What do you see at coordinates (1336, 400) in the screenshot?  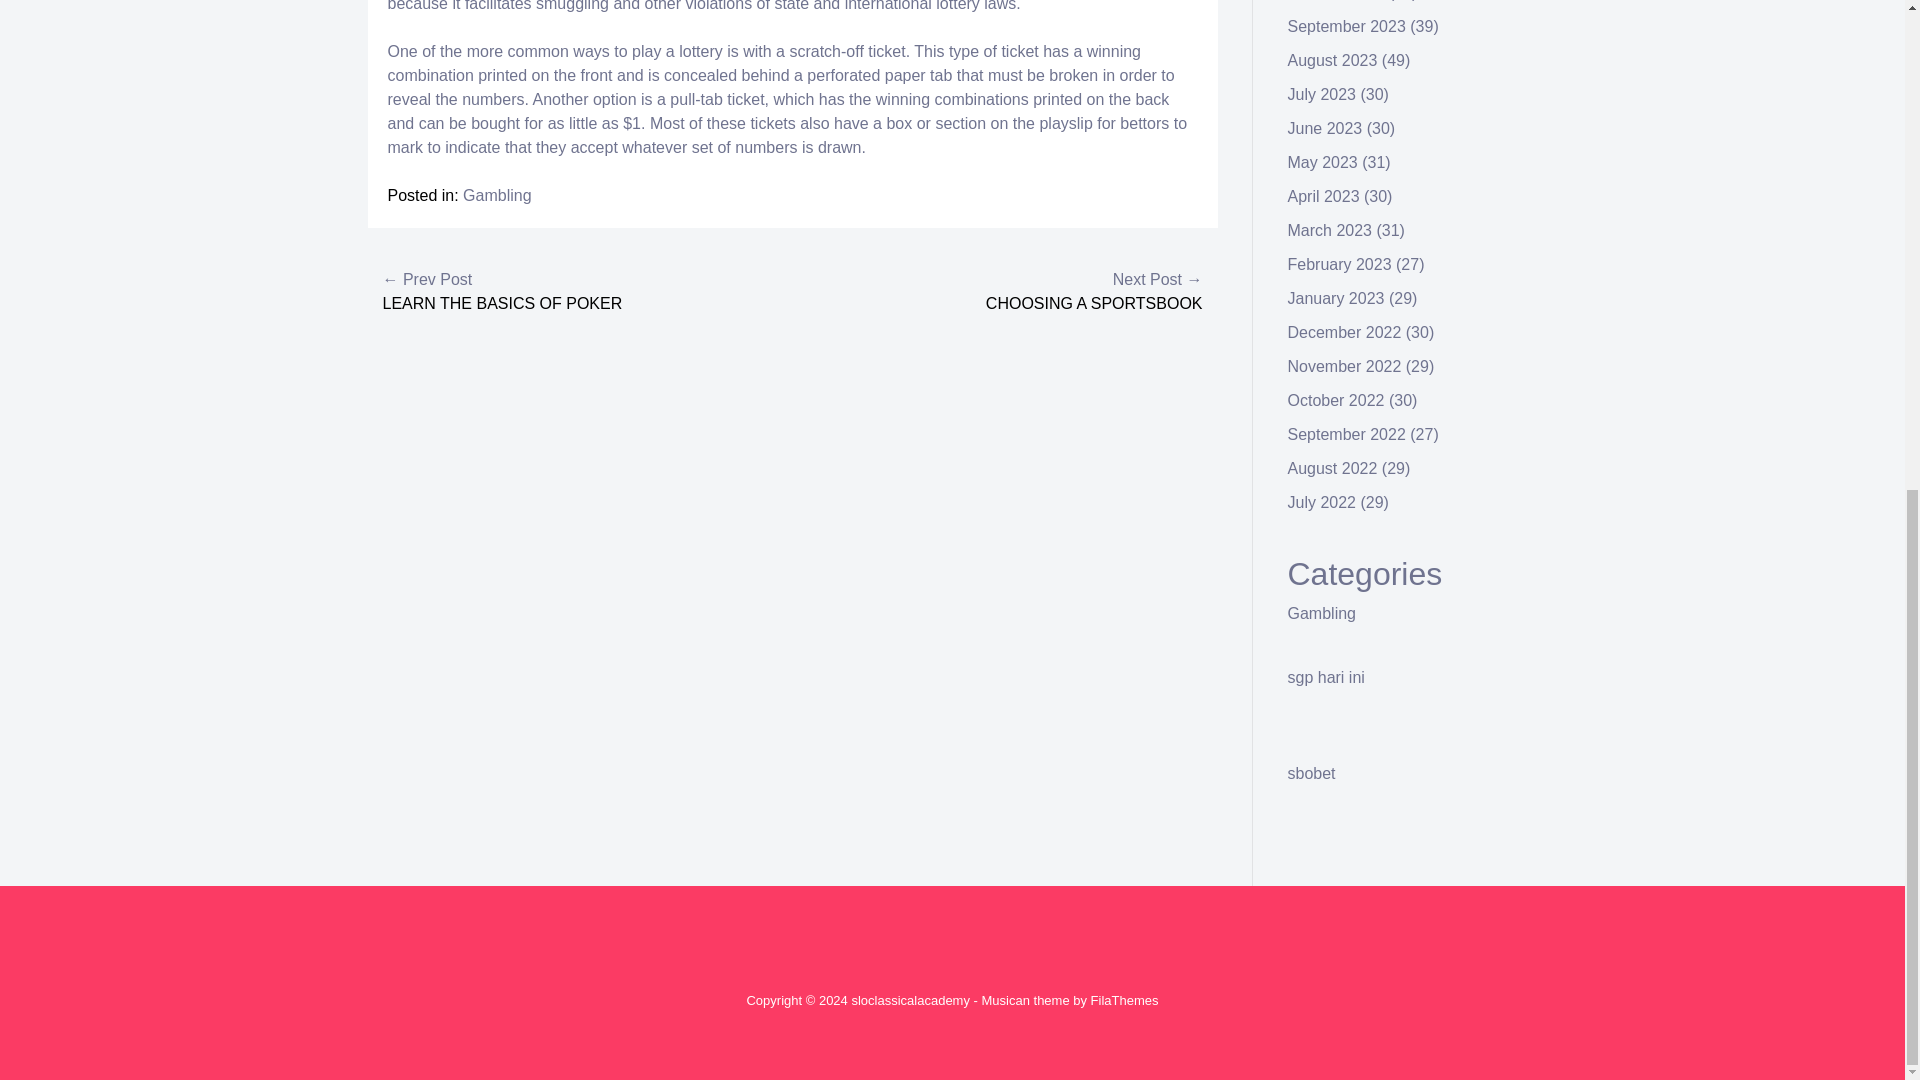 I see `October 2022` at bounding box center [1336, 400].